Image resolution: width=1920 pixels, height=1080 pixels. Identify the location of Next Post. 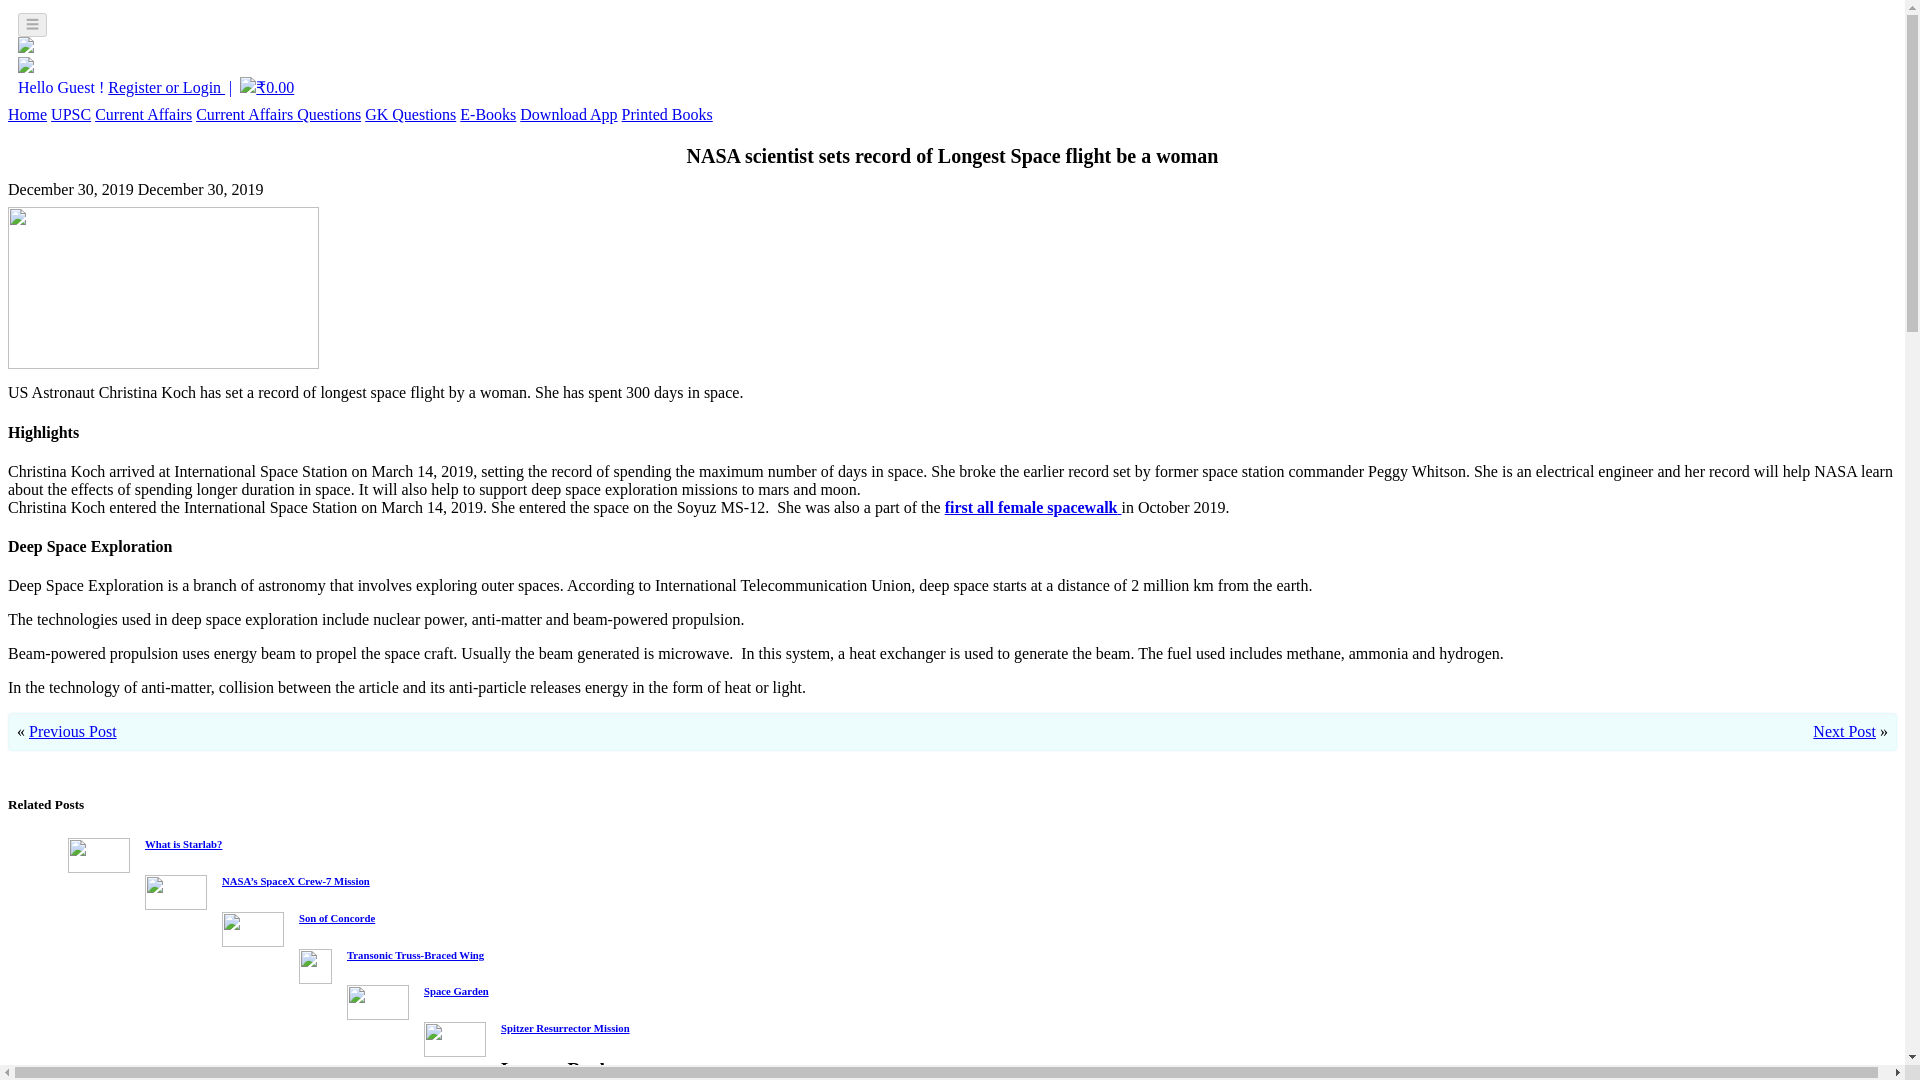
(1844, 730).